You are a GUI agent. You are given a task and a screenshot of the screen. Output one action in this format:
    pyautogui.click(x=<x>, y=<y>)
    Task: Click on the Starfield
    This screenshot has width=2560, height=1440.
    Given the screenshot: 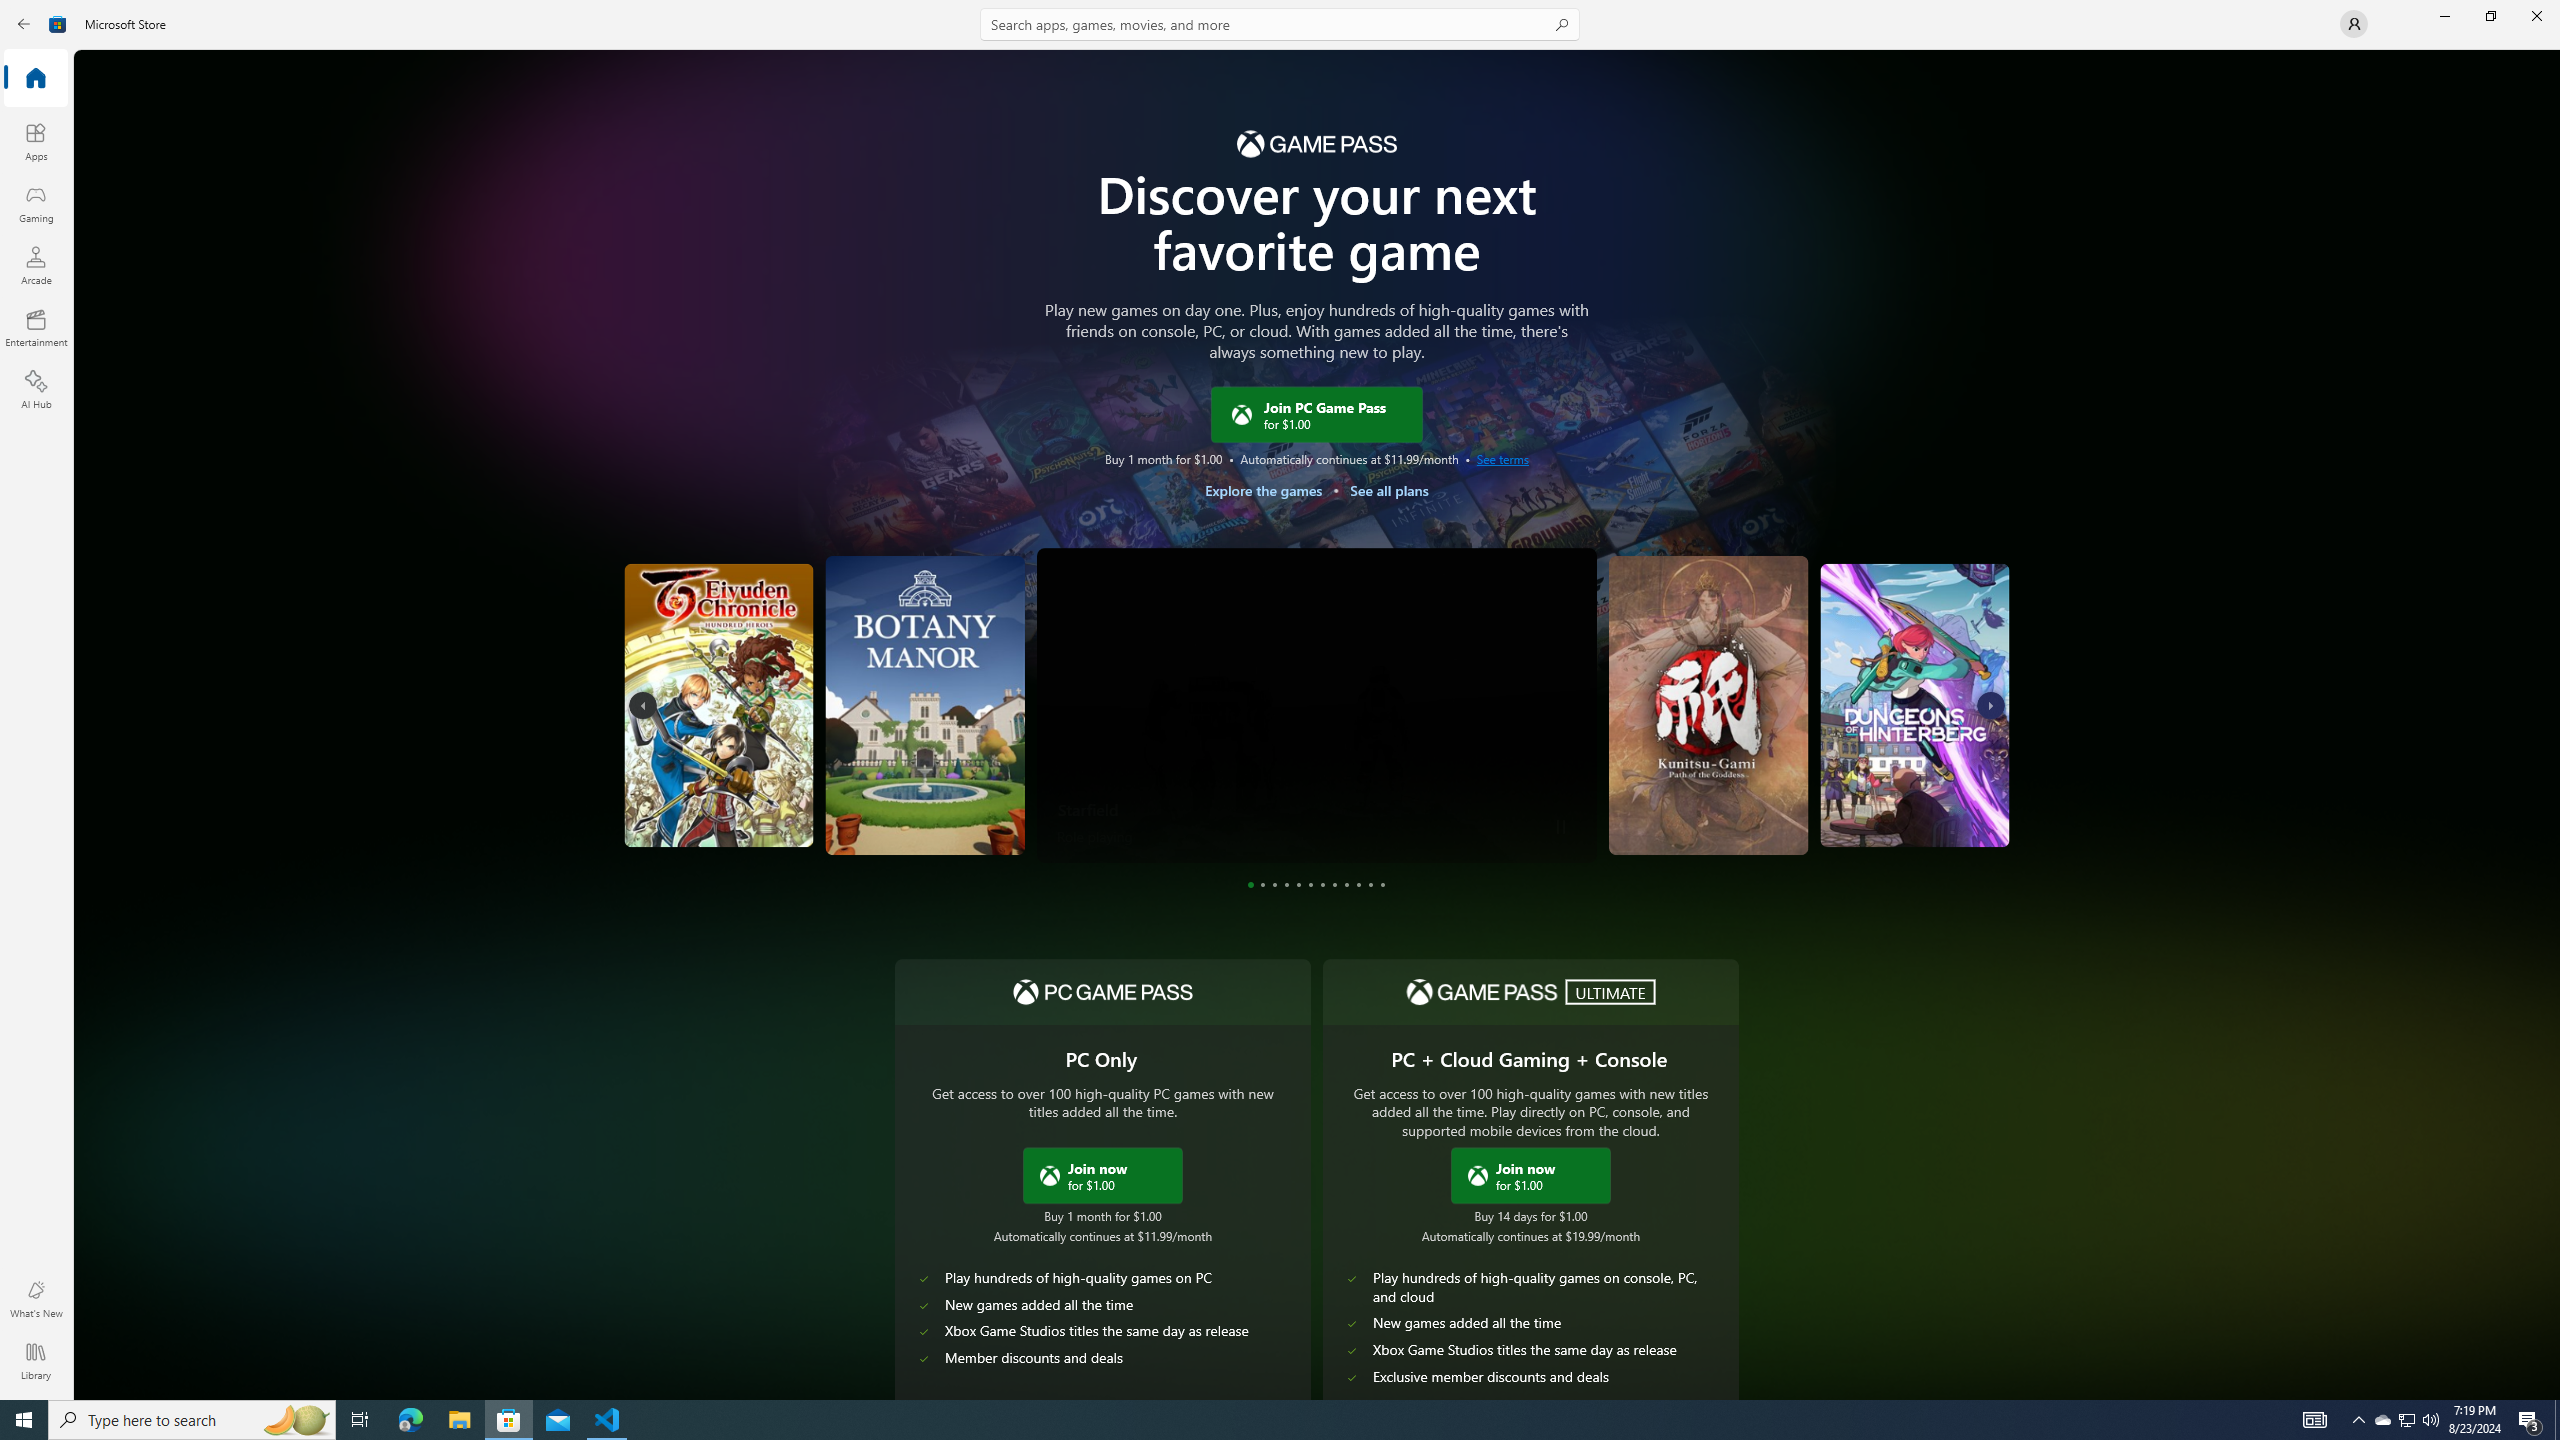 What is the action you would take?
    pyautogui.click(x=1316, y=705)
    